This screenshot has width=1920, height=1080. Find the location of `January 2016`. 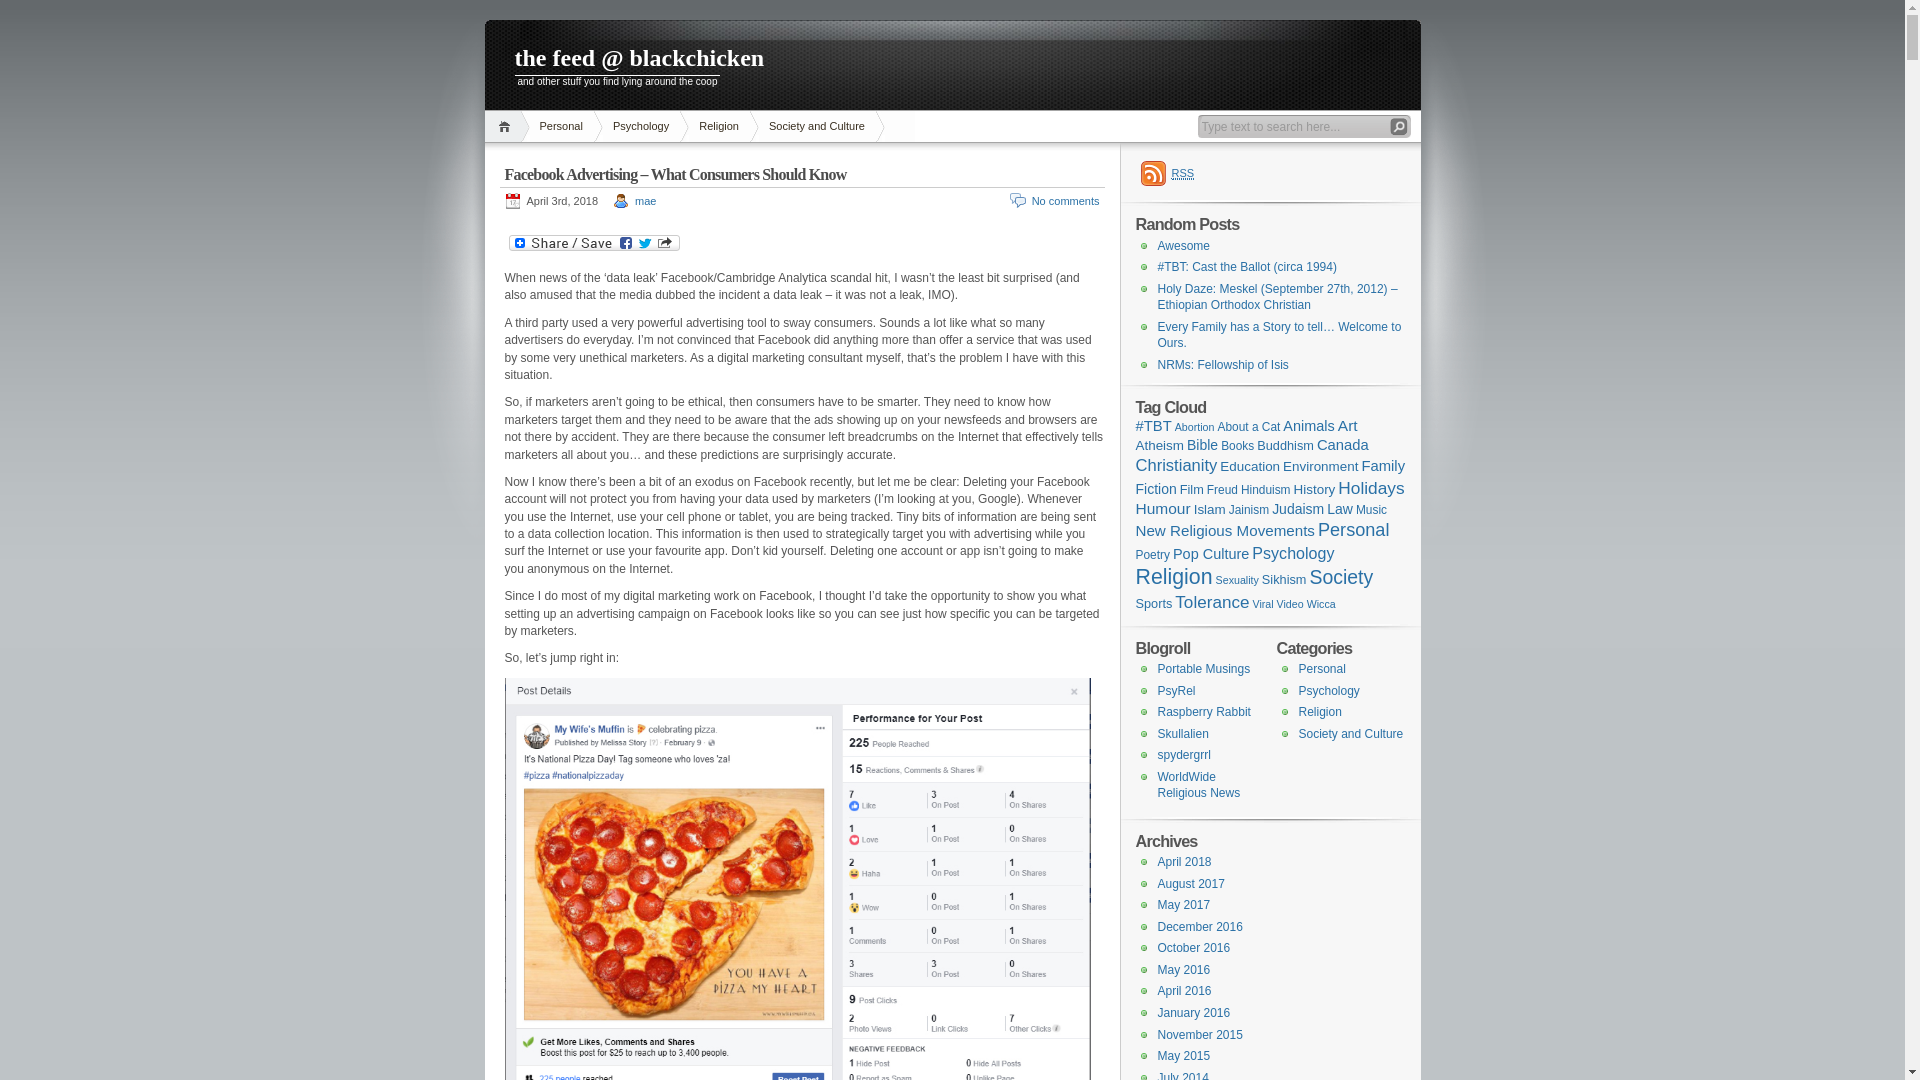

January 2016 is located at coordinates (1194, 1013).